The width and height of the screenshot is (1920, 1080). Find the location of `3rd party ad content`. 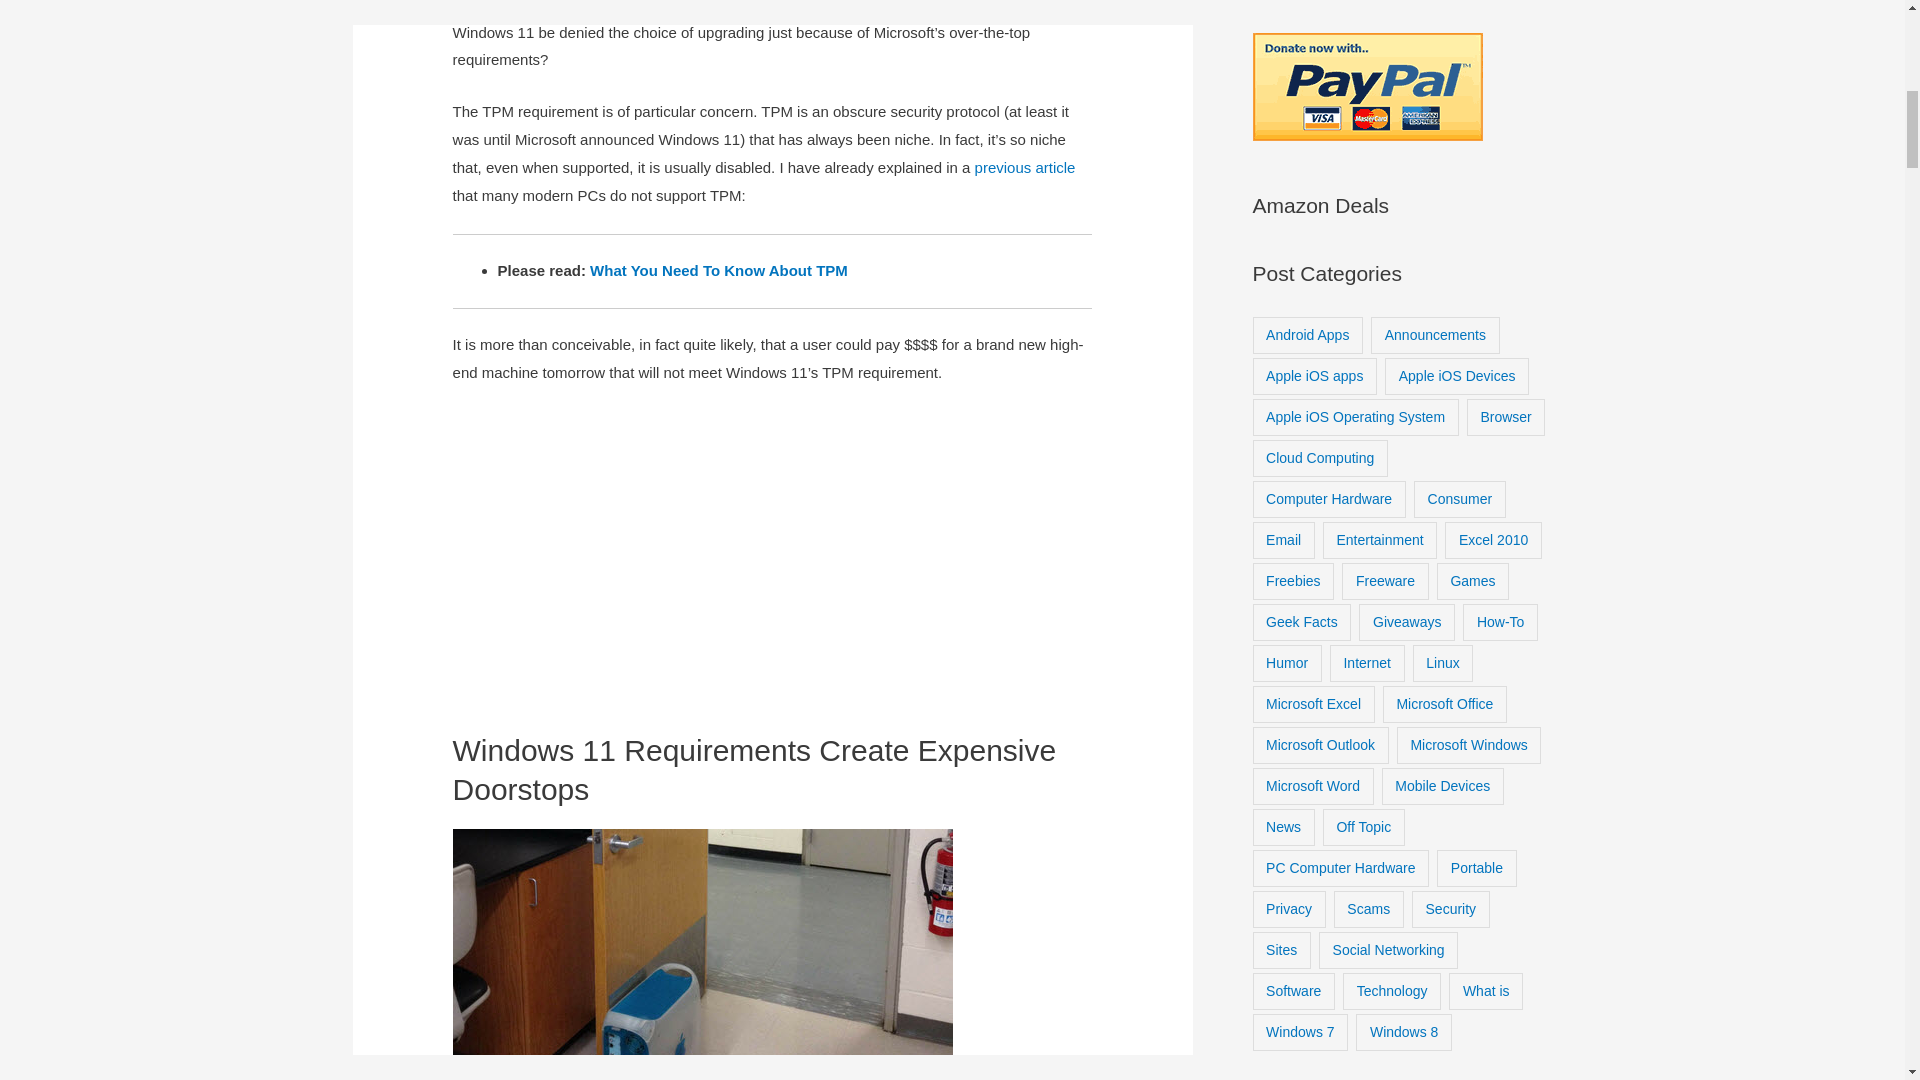

3rd party ad content is located at coordinates (772, 571).